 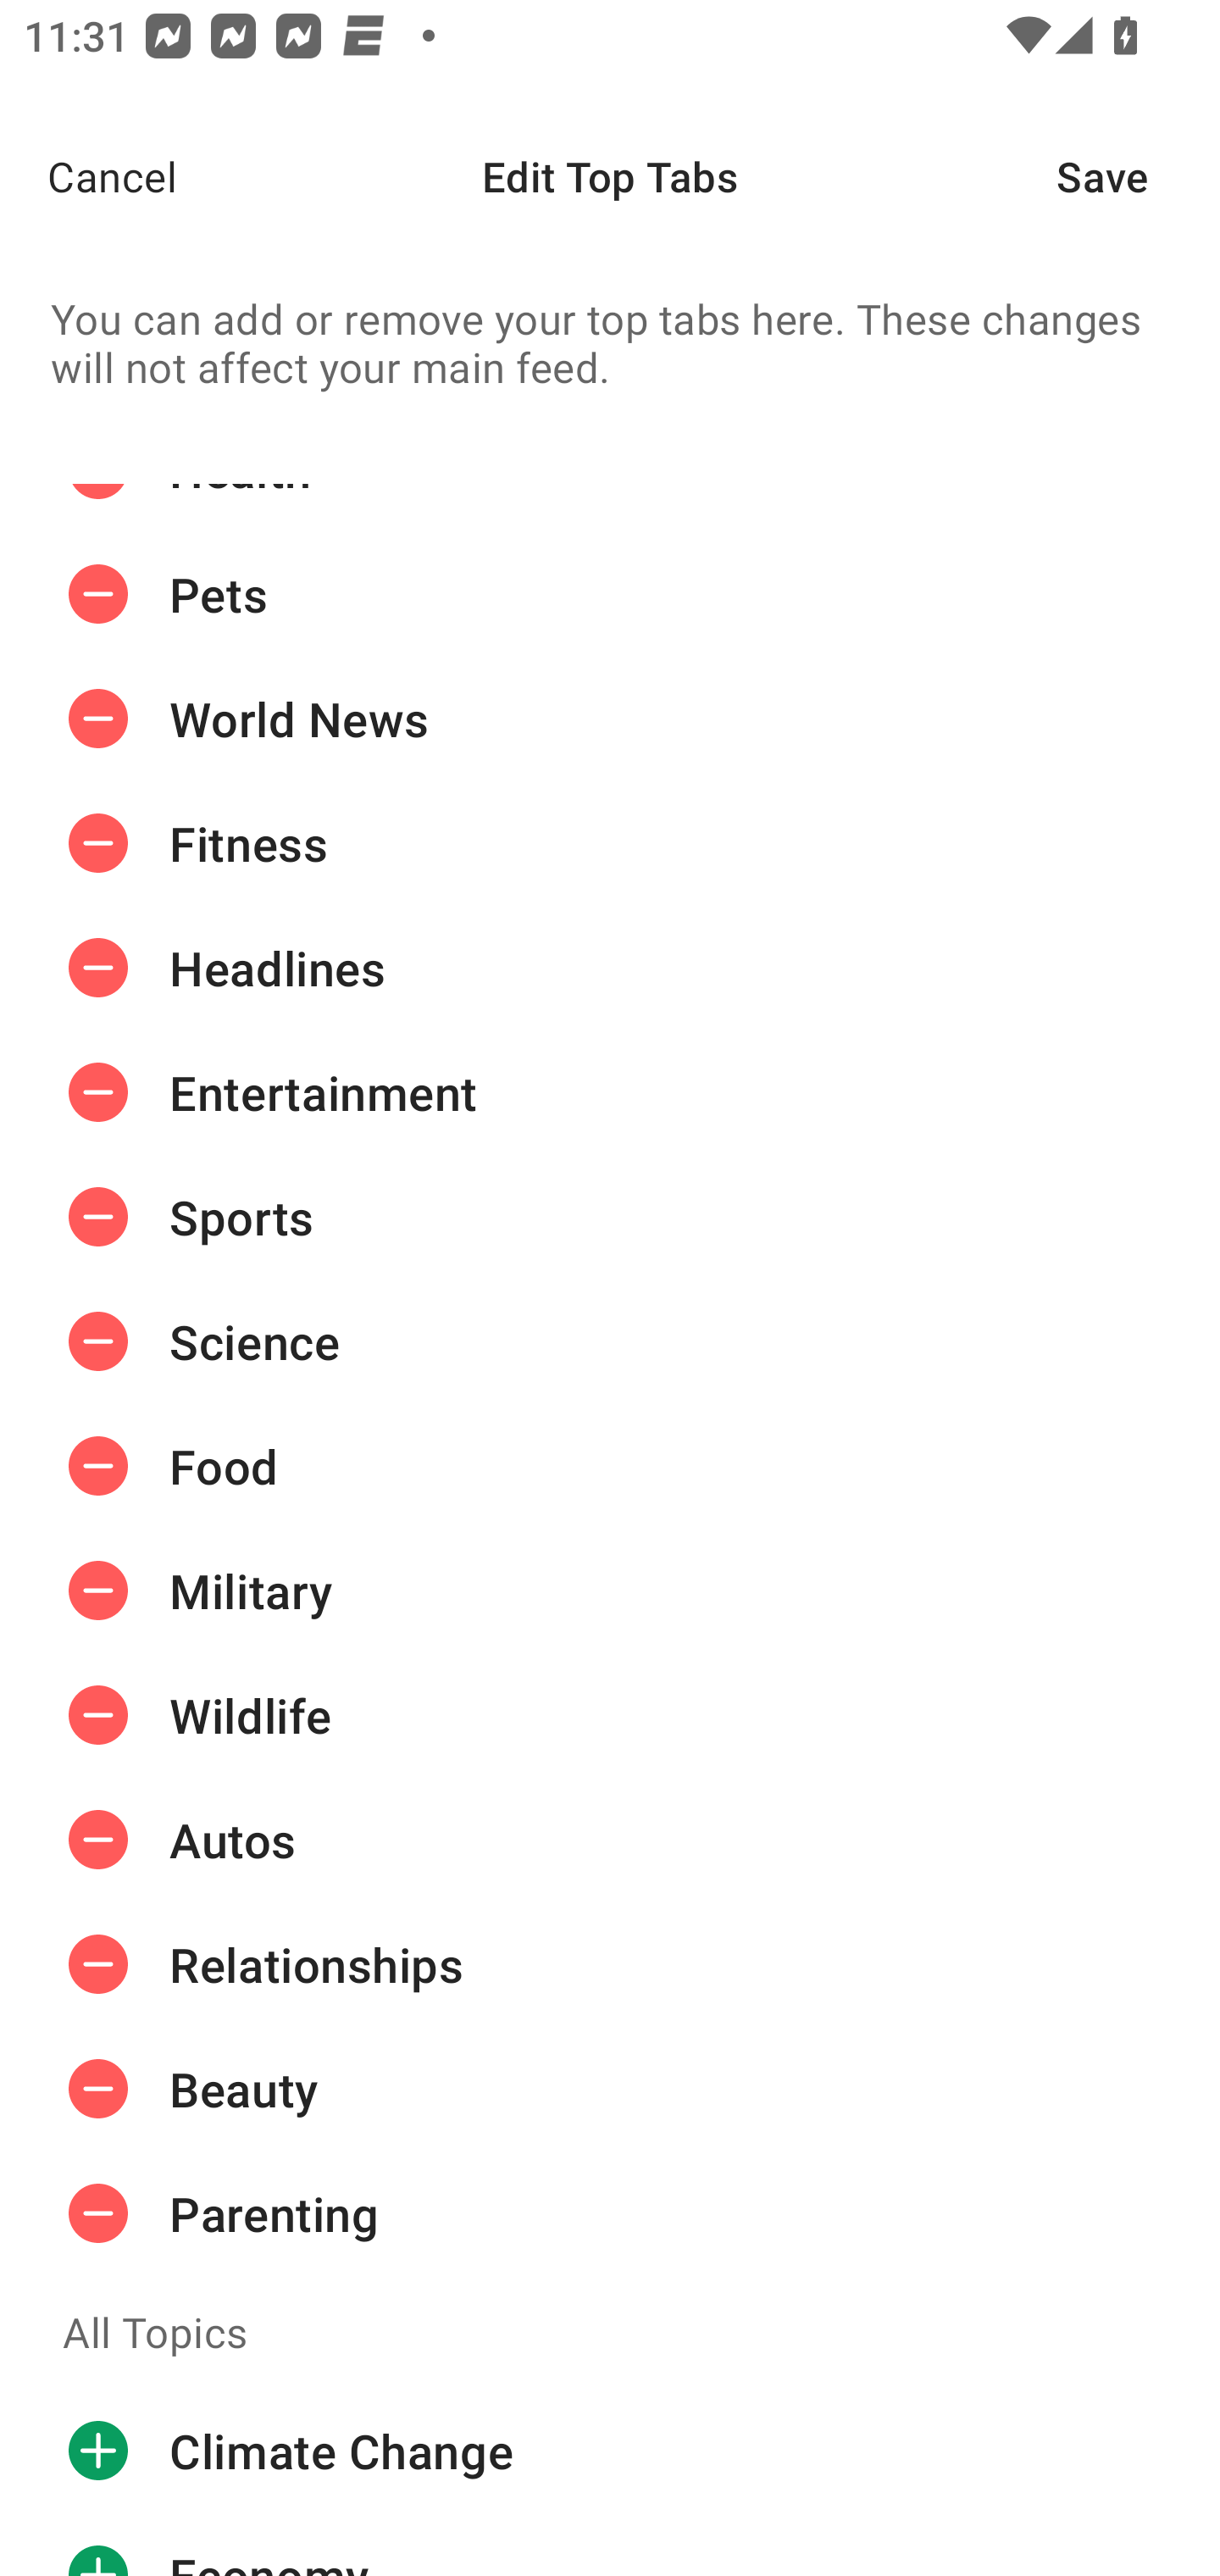 I want to click on Wildlife, so click(x=610, y=1715).